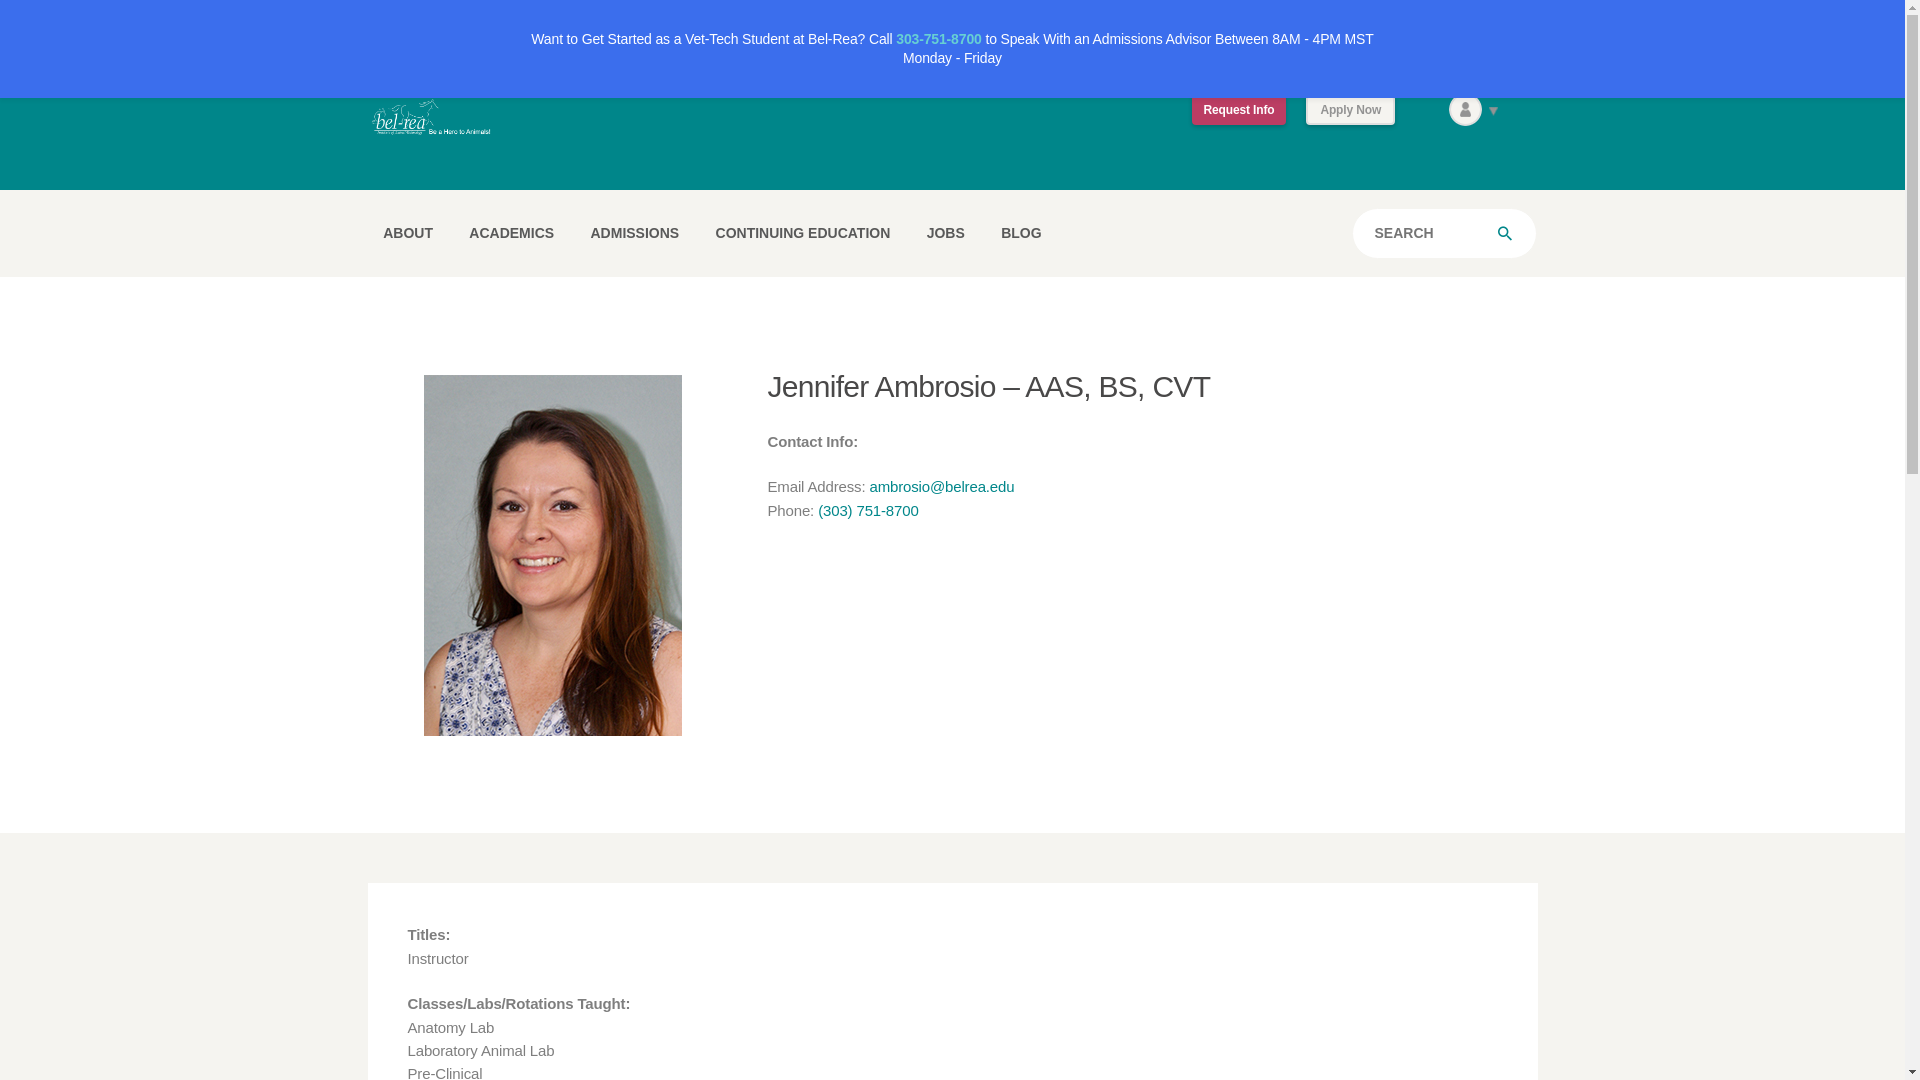 The image size is (1920, 1080). Describe the element at coordinates (634, 232) in the screenshot. I see `ADMISSIONS` at that location.